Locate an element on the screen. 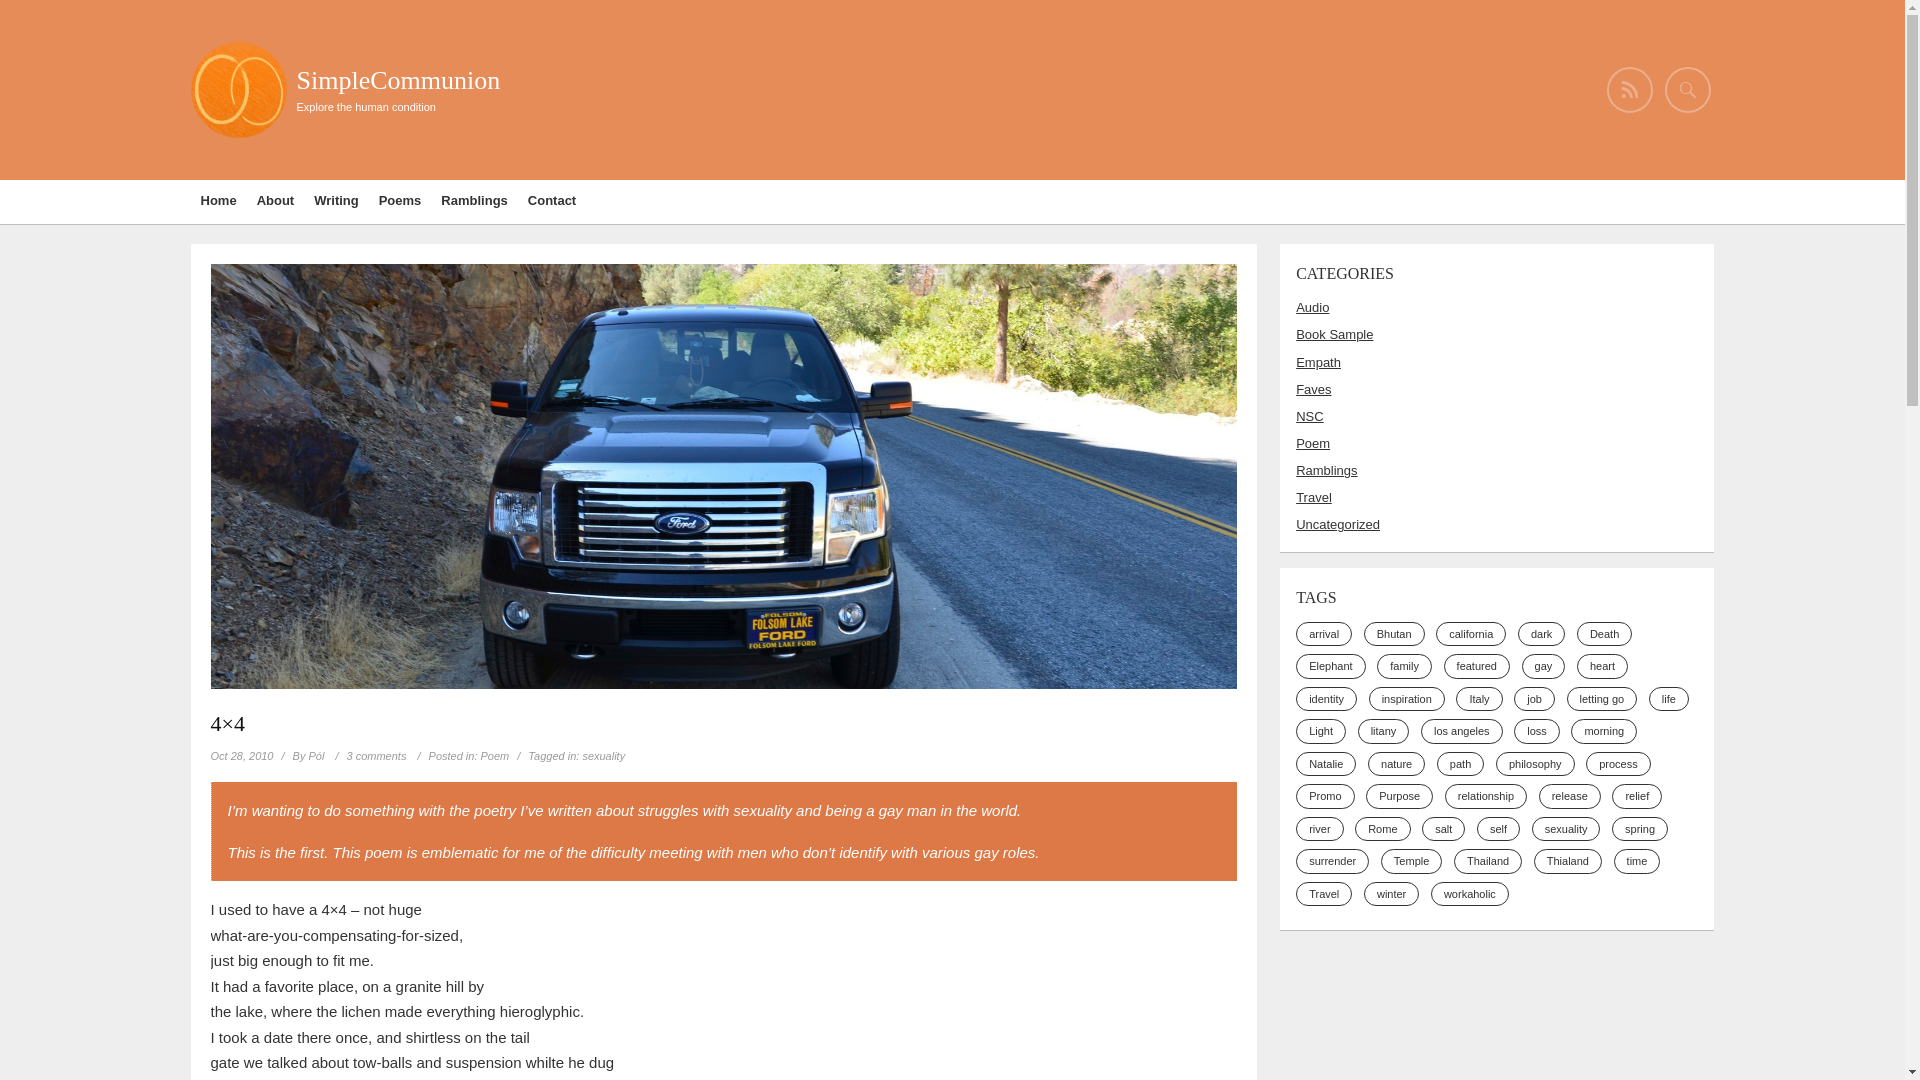  Ramblings is located at coordinates (473, 202).